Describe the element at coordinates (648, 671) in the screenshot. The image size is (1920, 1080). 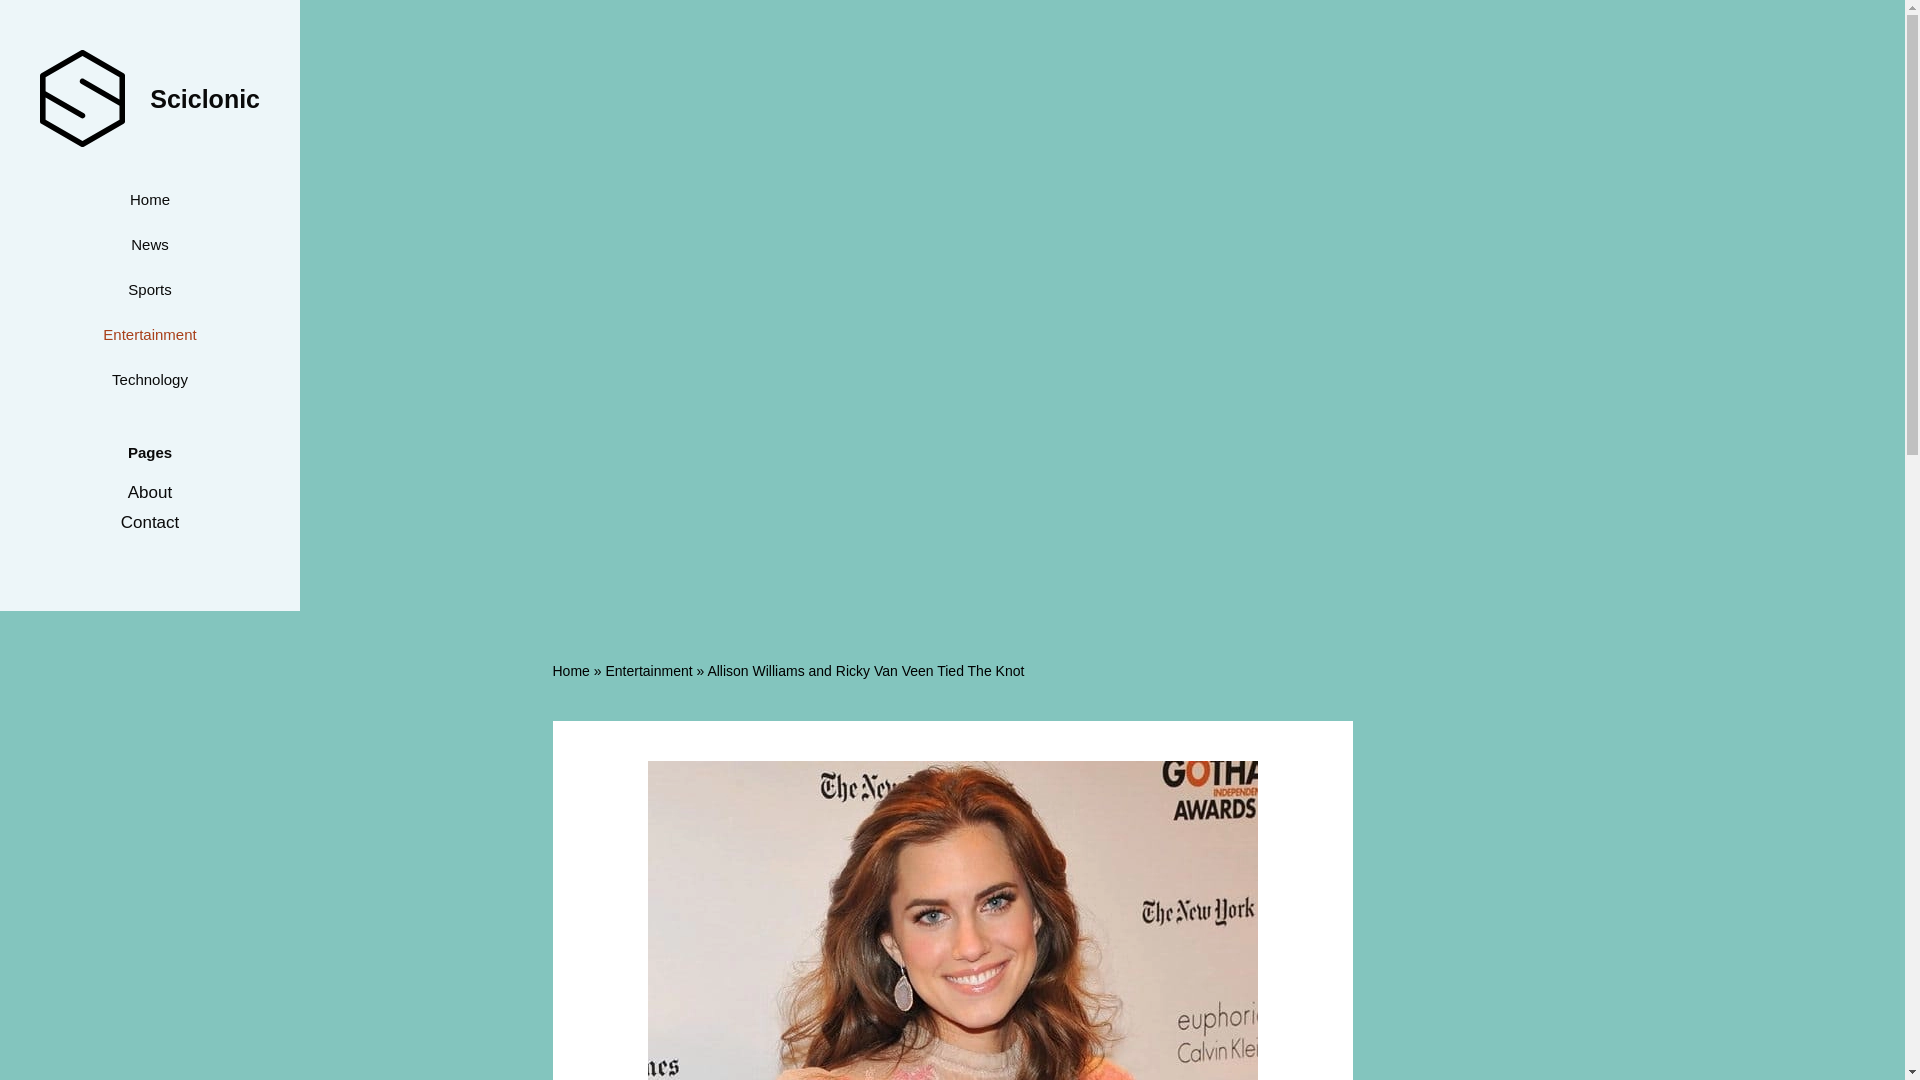
I see `Entertainment` at that location.